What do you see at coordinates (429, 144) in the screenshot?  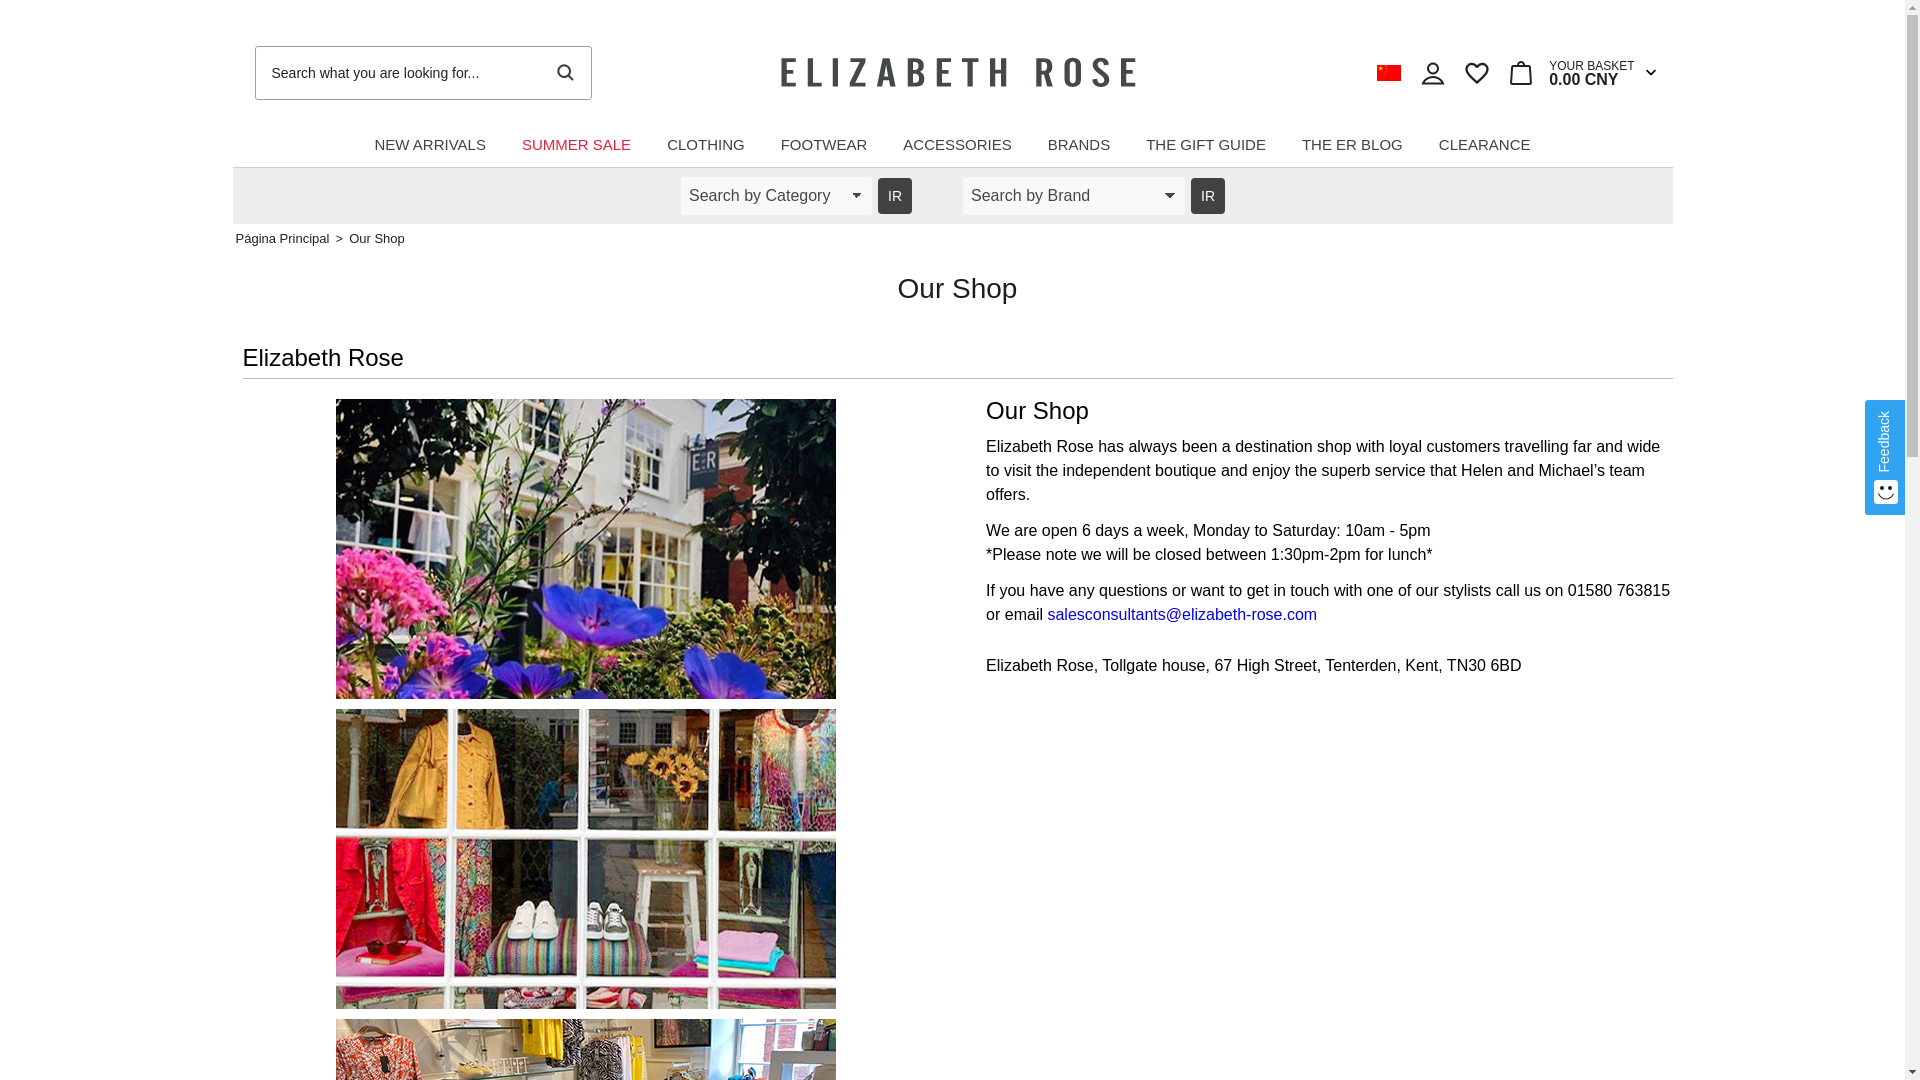 I see `NEW ARRIVALS` at bounding box center [429, 144].